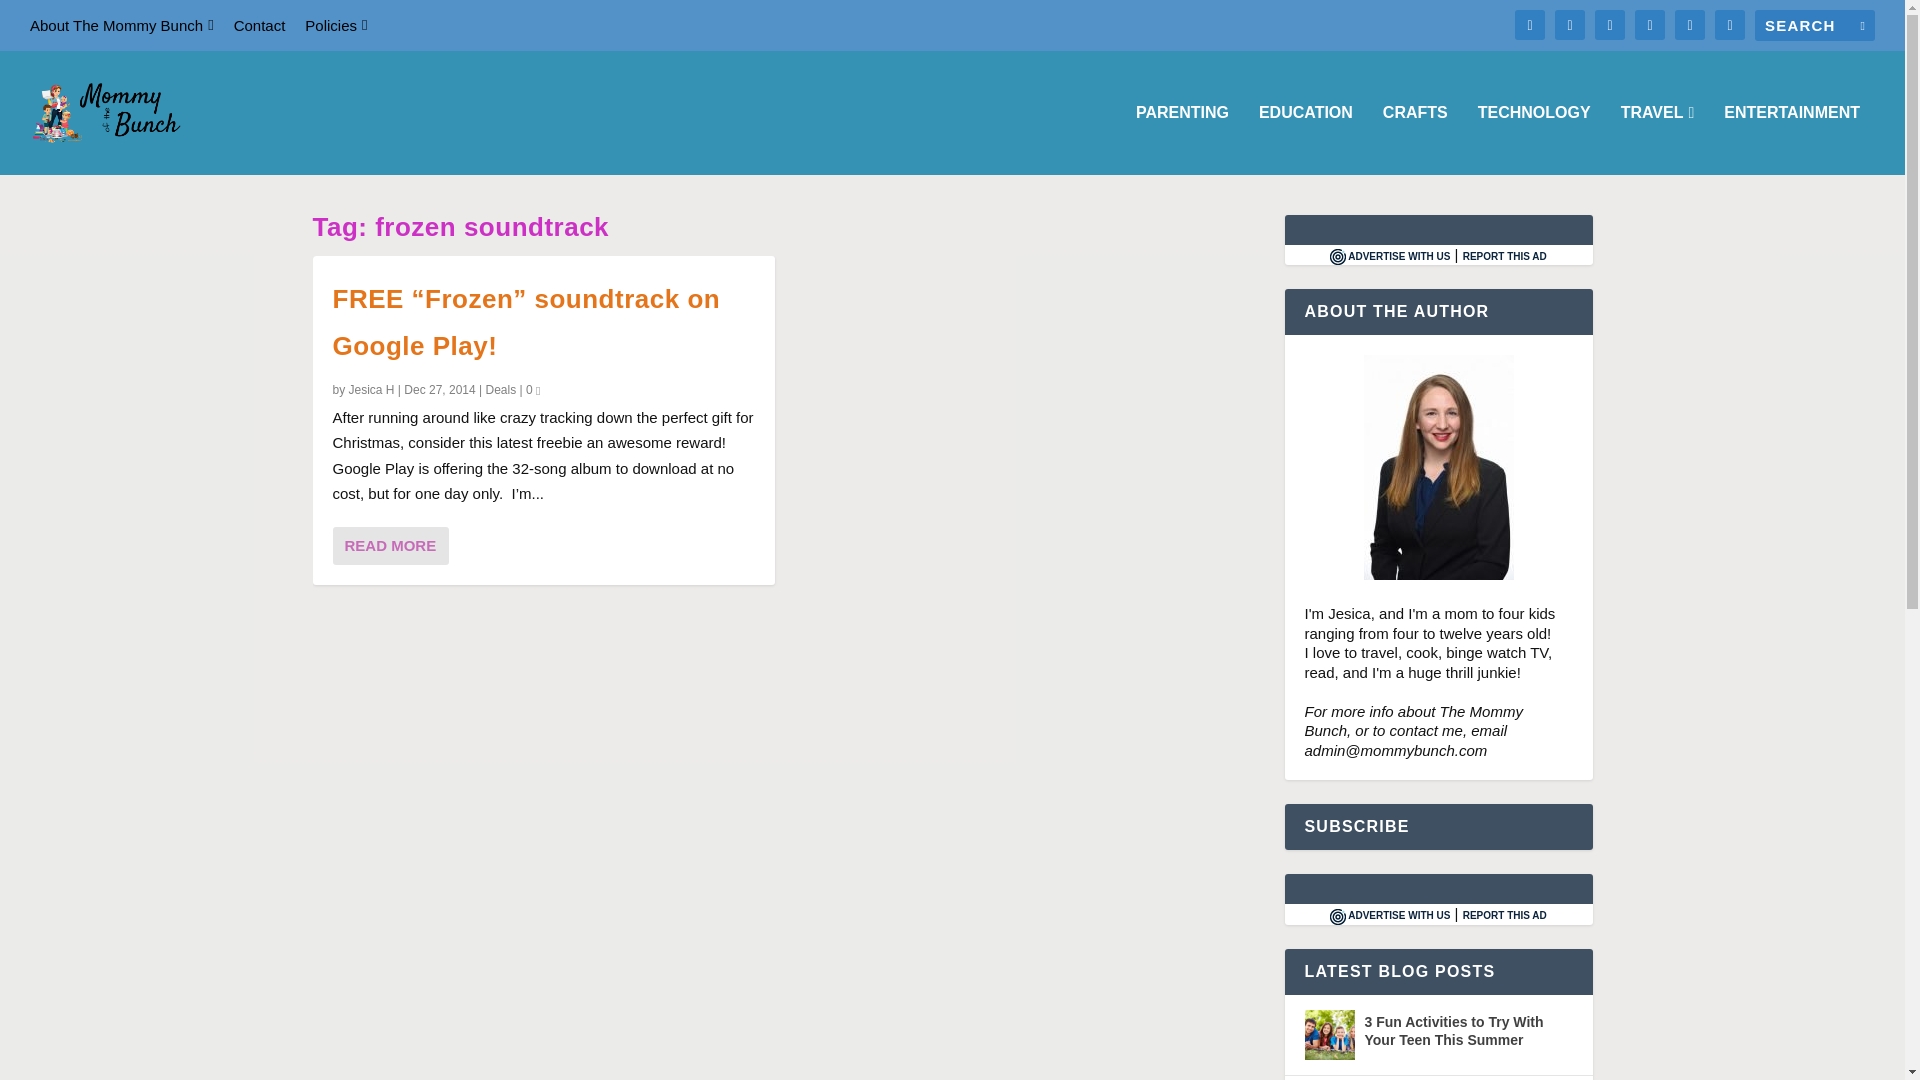 This screenshot has height=1080, width=1920. I want to click on Policies, so click(336, 25).